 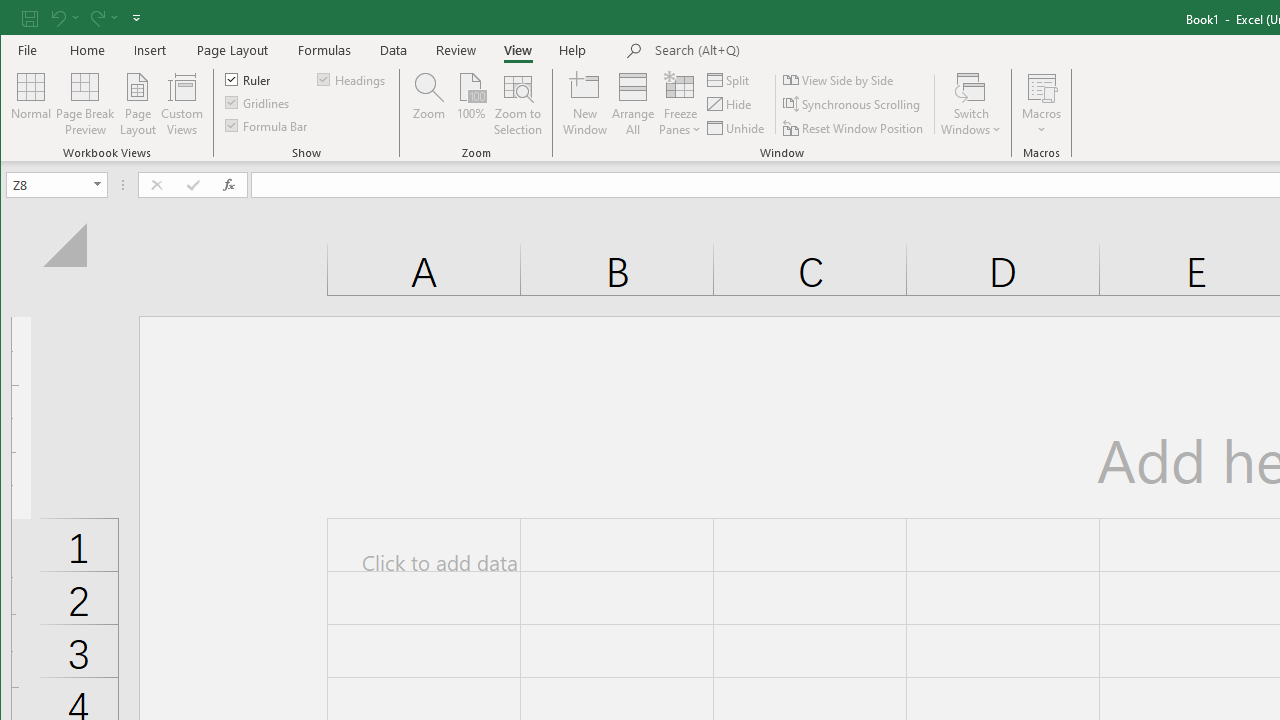 I want to click on View, so click(x=518, y=50).